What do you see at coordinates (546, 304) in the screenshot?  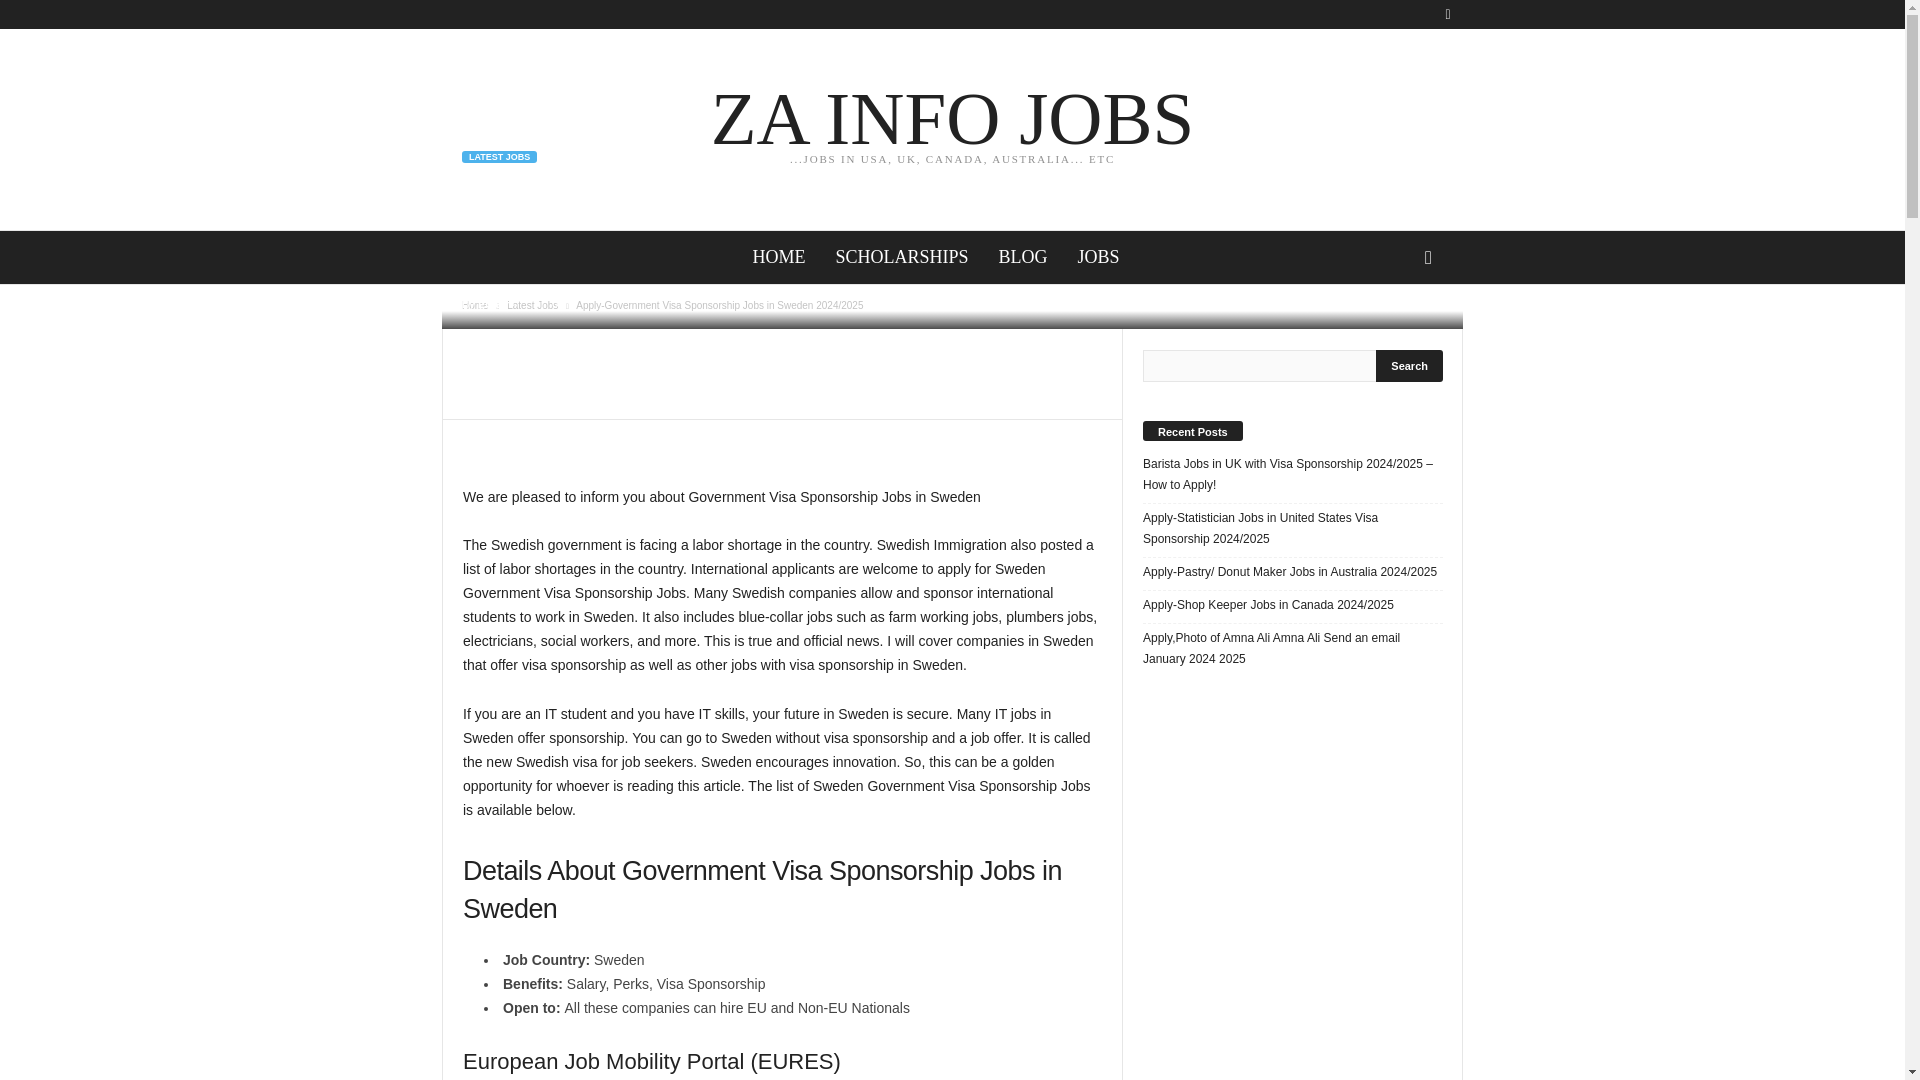 I see `Emem` at bounding box center [546, 304].